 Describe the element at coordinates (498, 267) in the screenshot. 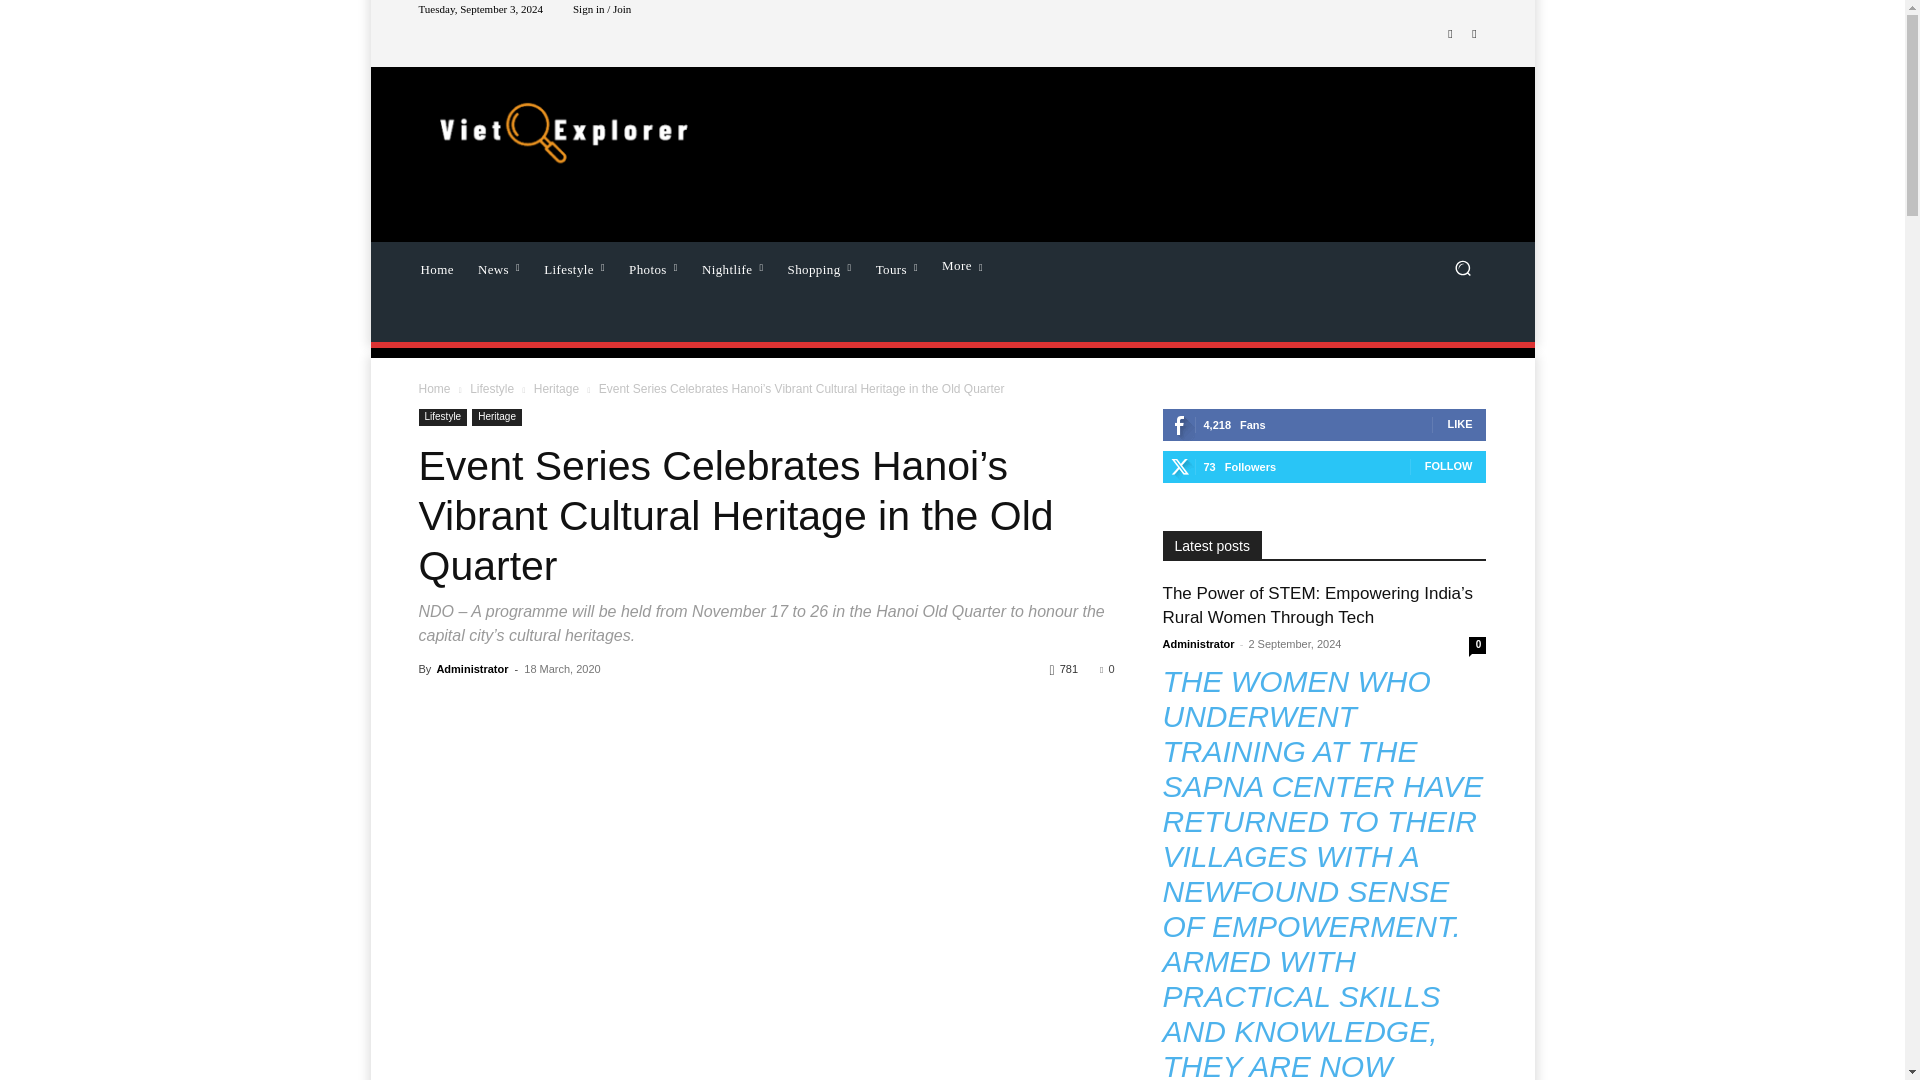

I see `News` at that location.